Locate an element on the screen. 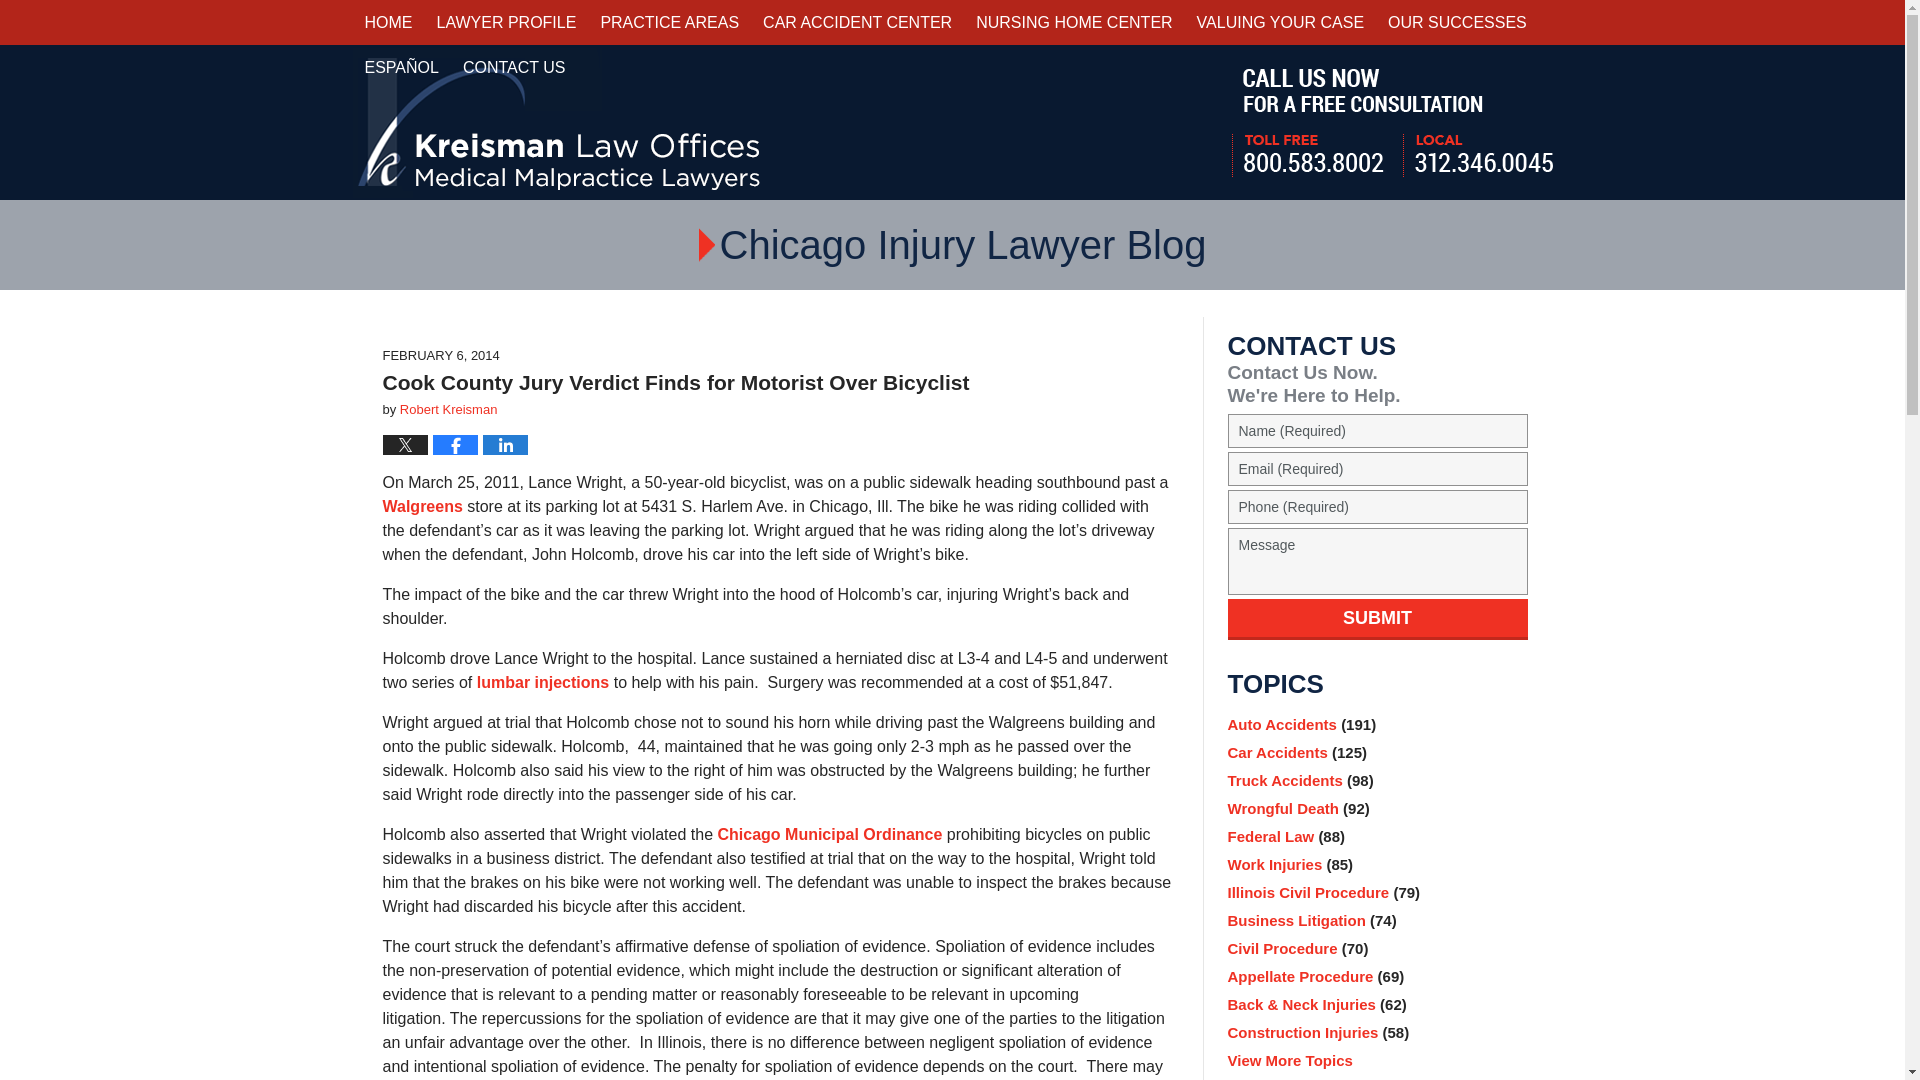 The image size is (1920, 1080). VALUING YOUR CASE is located at coordinates (1280, 22).